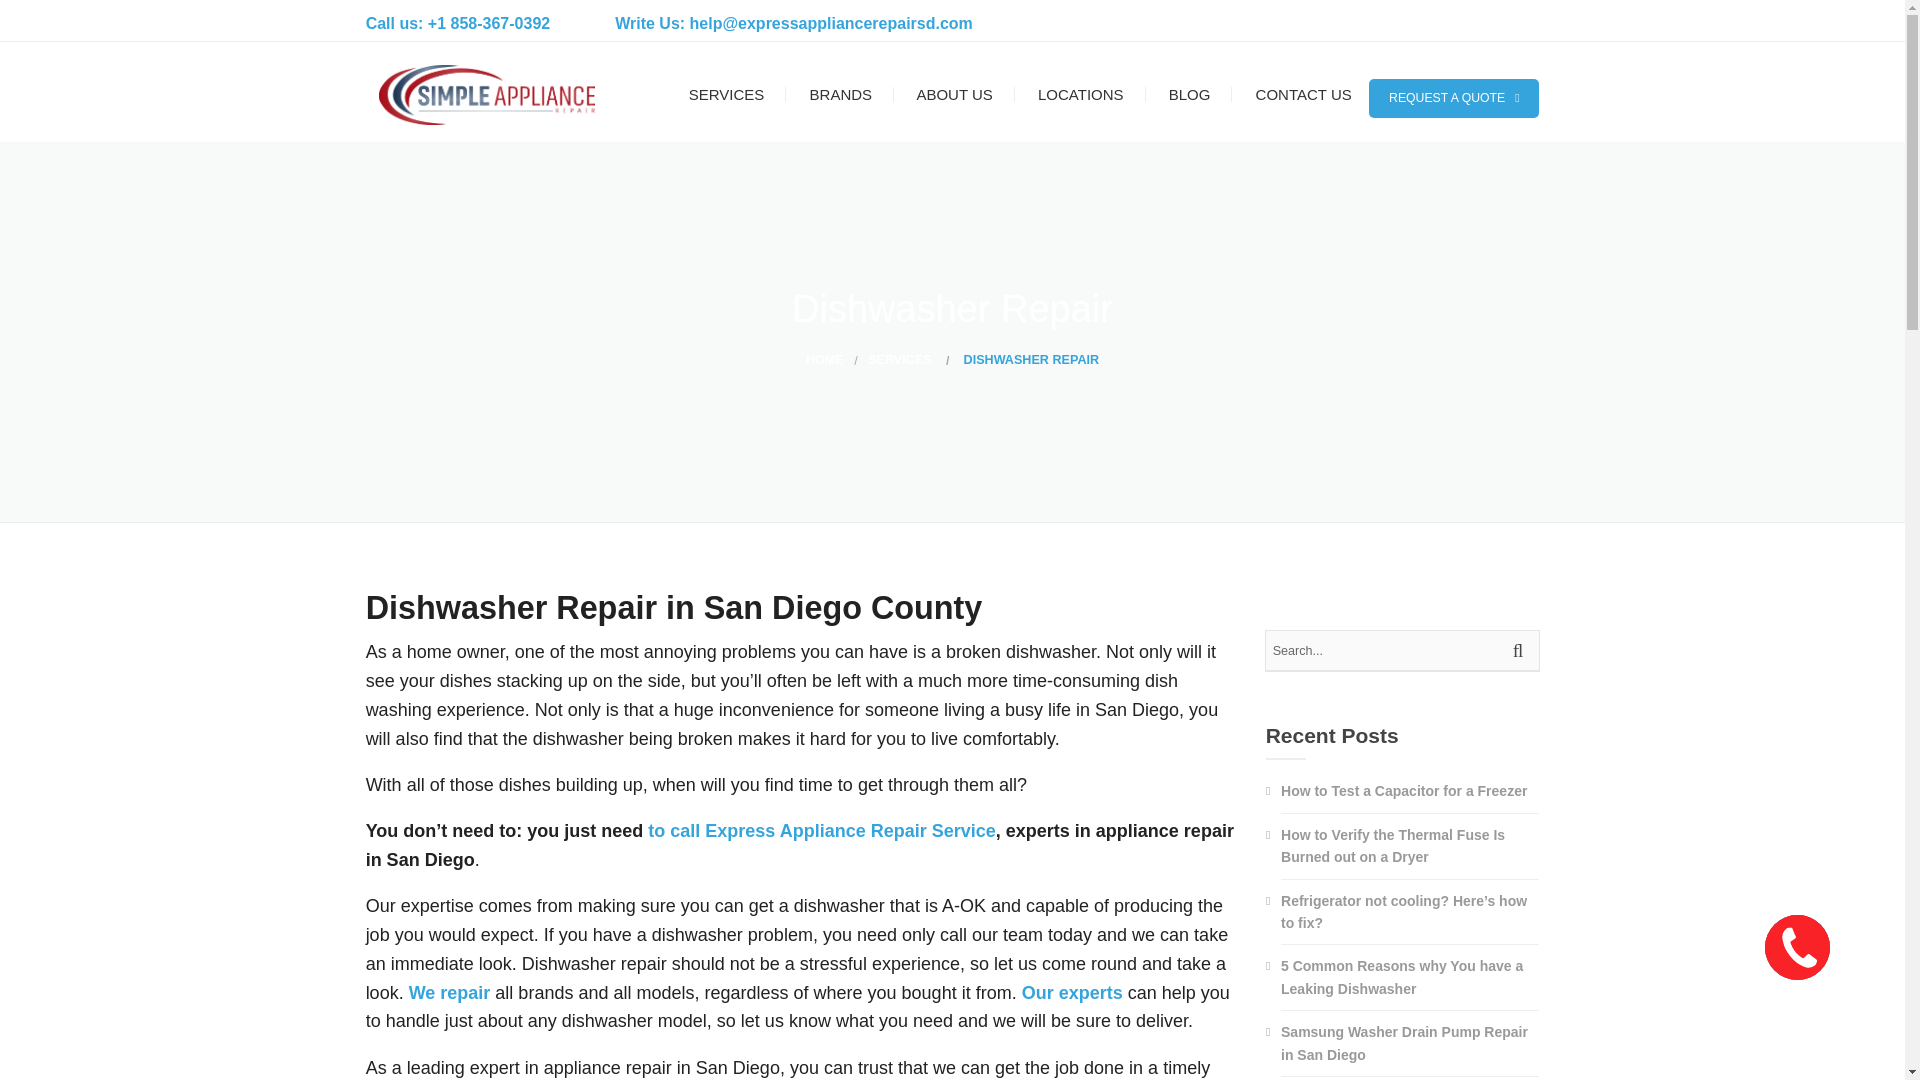 Image resolution: width=1920 pixels, height=1080 pixels. Describe the element at coordinates (746, 258) in the screenshot. I see `Dryer Repair` at that location.